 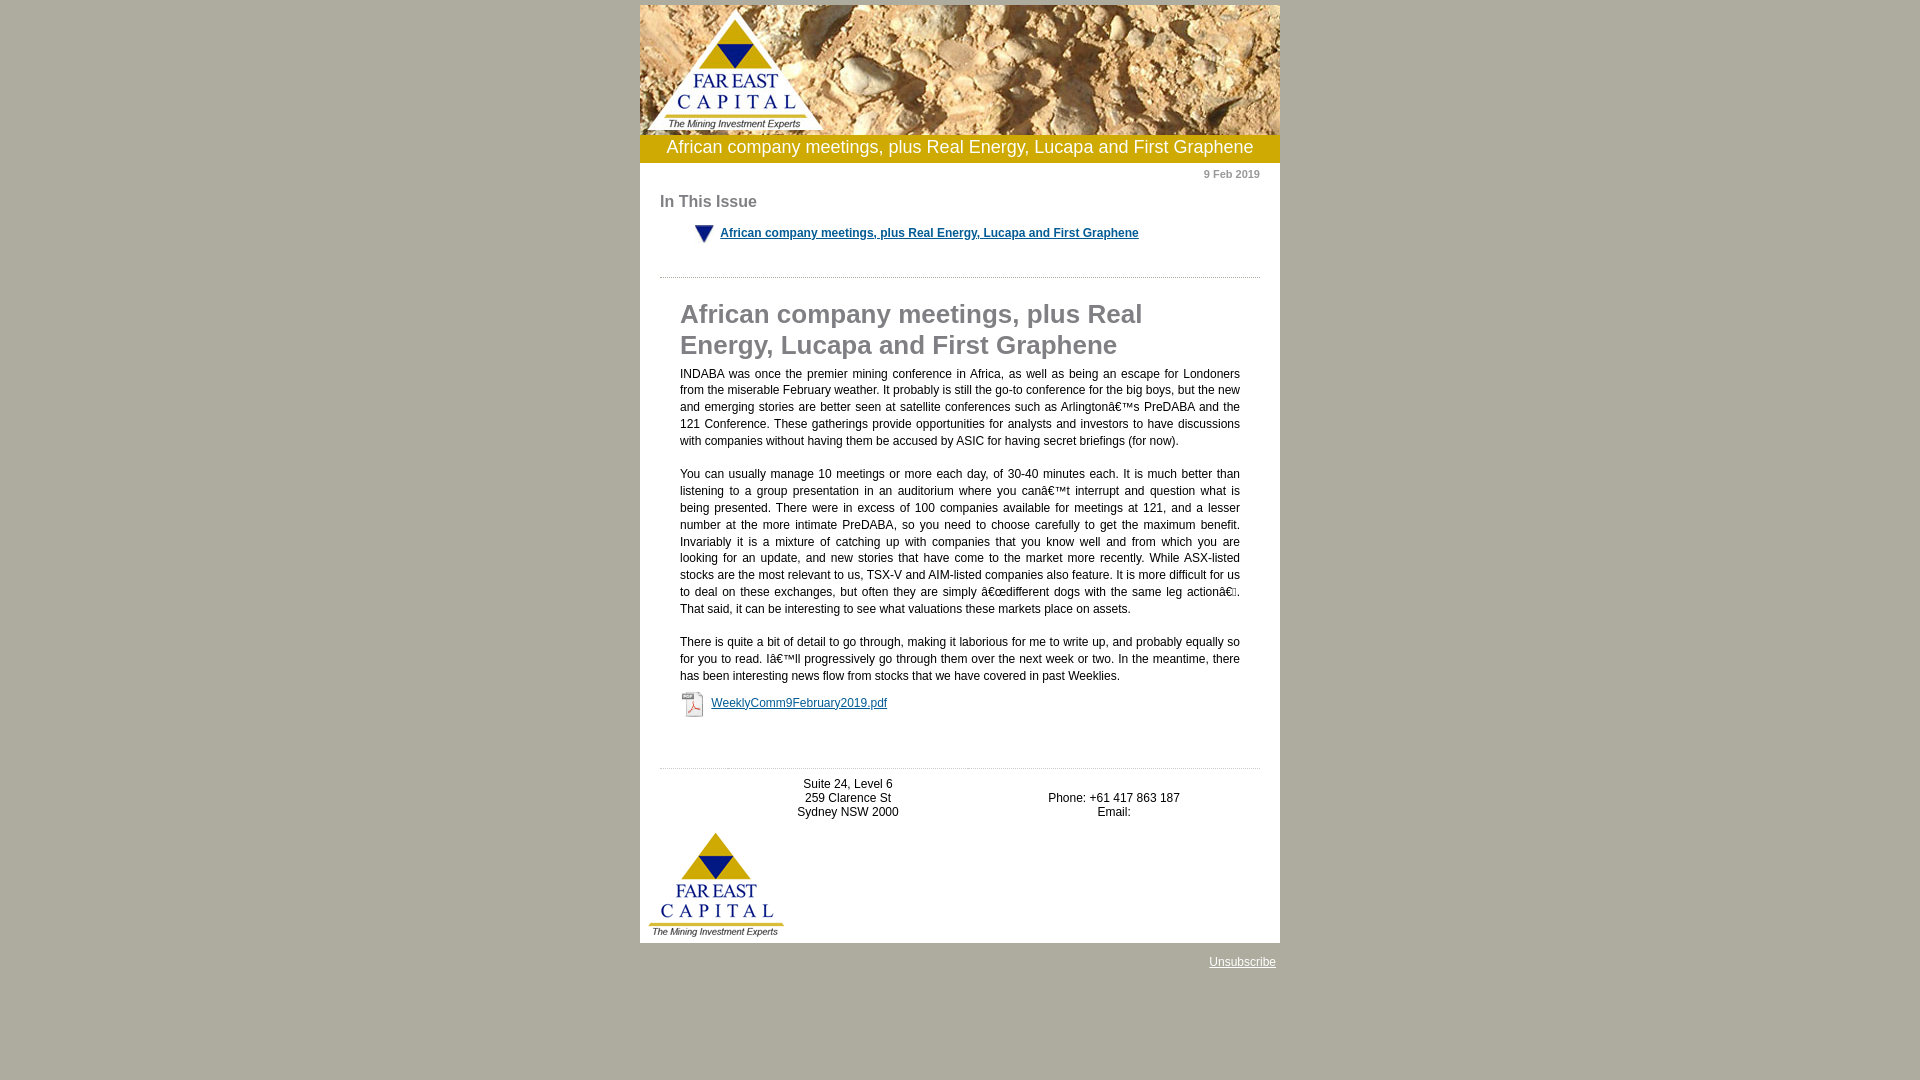 What do you see at coordinates (1242, 962) in the screenshot?
I see `Unsubscribe` at bounding box center [1242, 962].